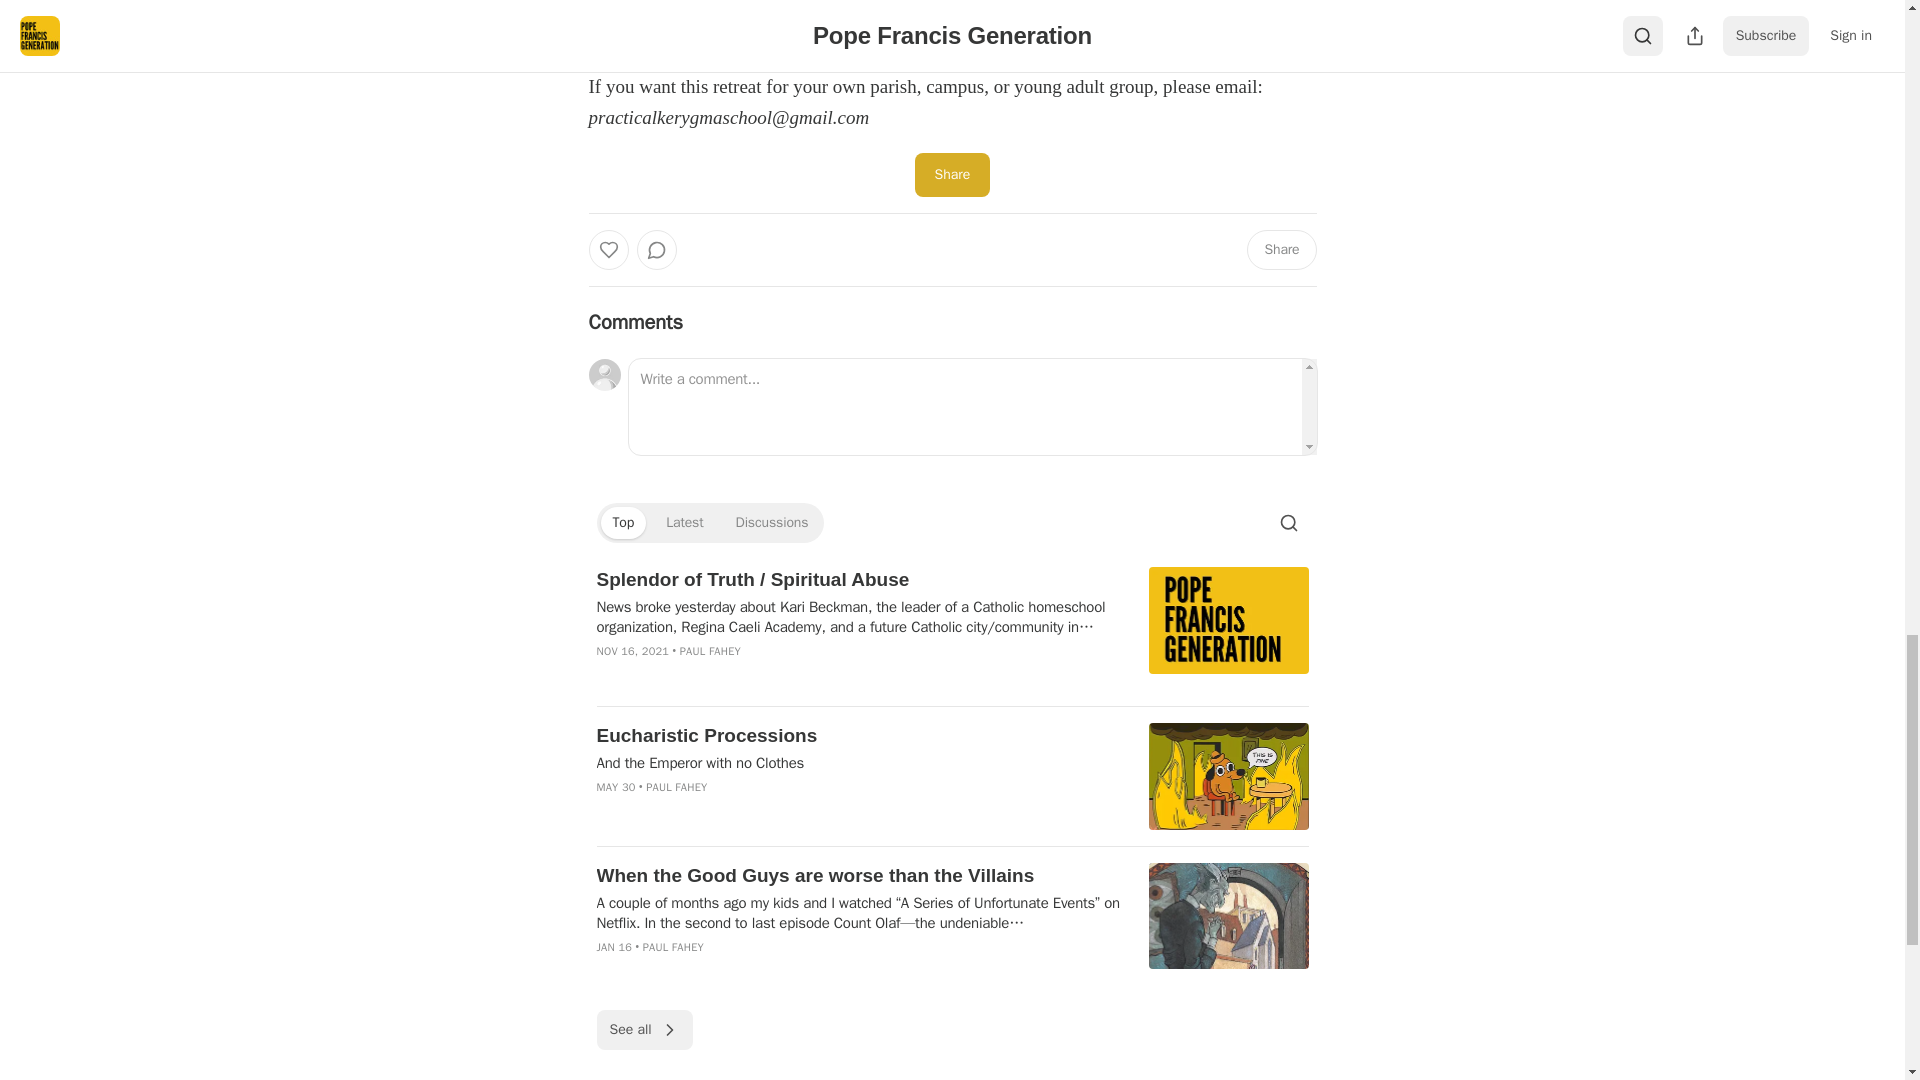 This screenshot has height=1080, width=1920. What do you see at coordinates (622, 522) in the screenshot?
I see `Top` at bounding box center [622, 522].